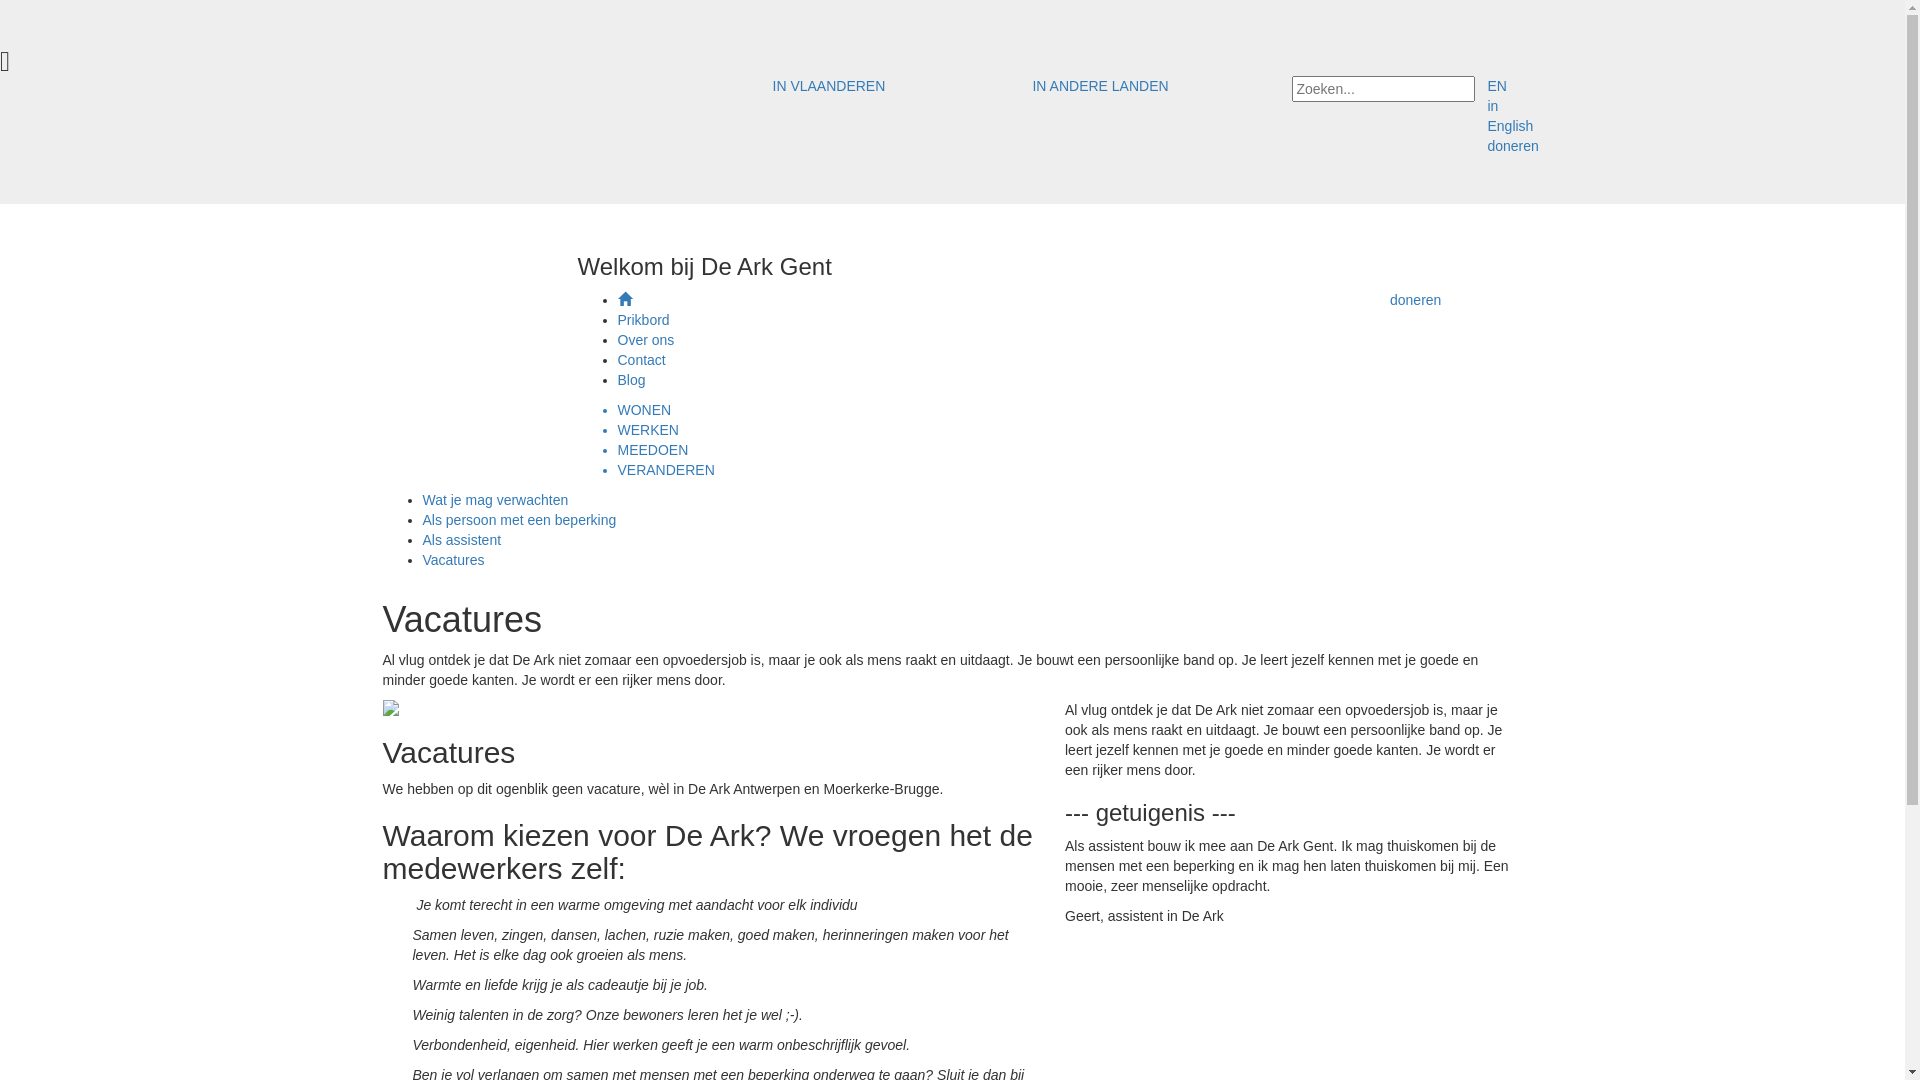 The image size is (1920, 1080). What do you see at coordinates (1070, 470) in the screenshot?
I see `VERANDEREN` at bounding box center [1070, 470].